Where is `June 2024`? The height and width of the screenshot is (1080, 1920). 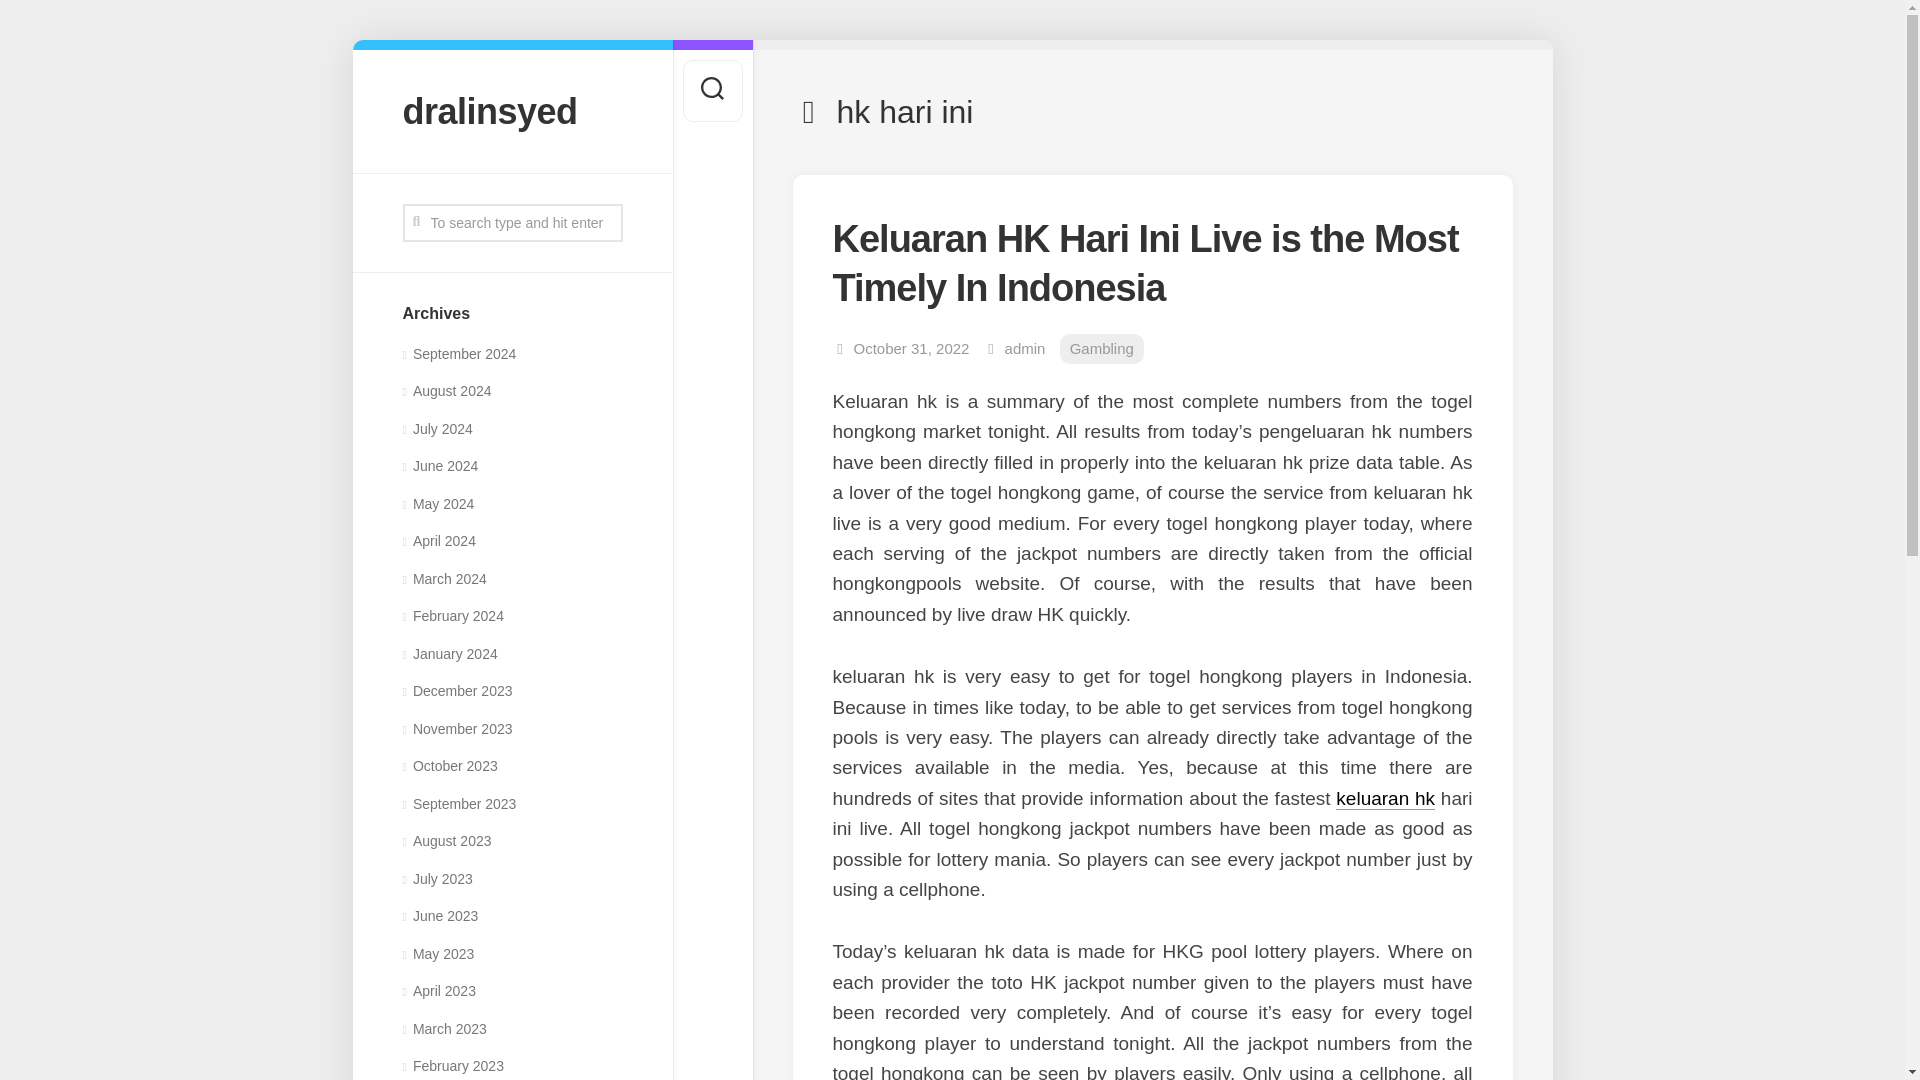 June 2024 is located at coordinates (440, 466).